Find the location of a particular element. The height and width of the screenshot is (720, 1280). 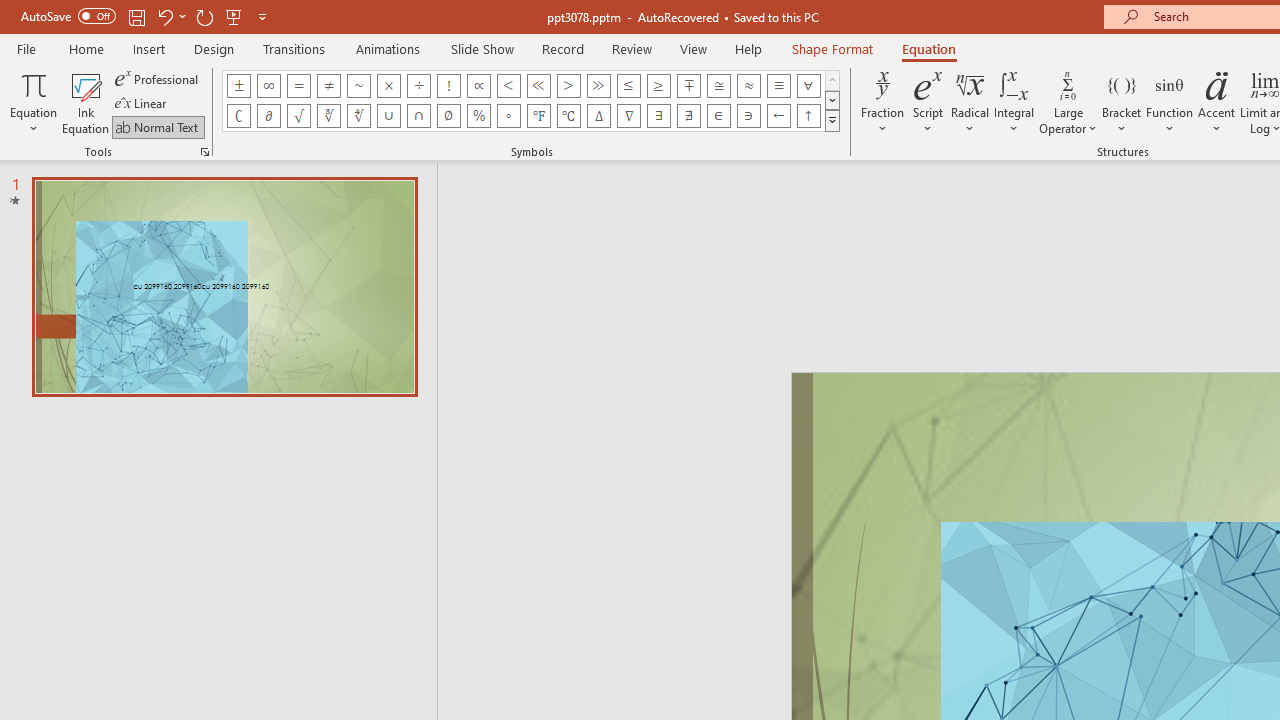

Equation Symbol Approximately Equal To is located at coordinates (718, 86).